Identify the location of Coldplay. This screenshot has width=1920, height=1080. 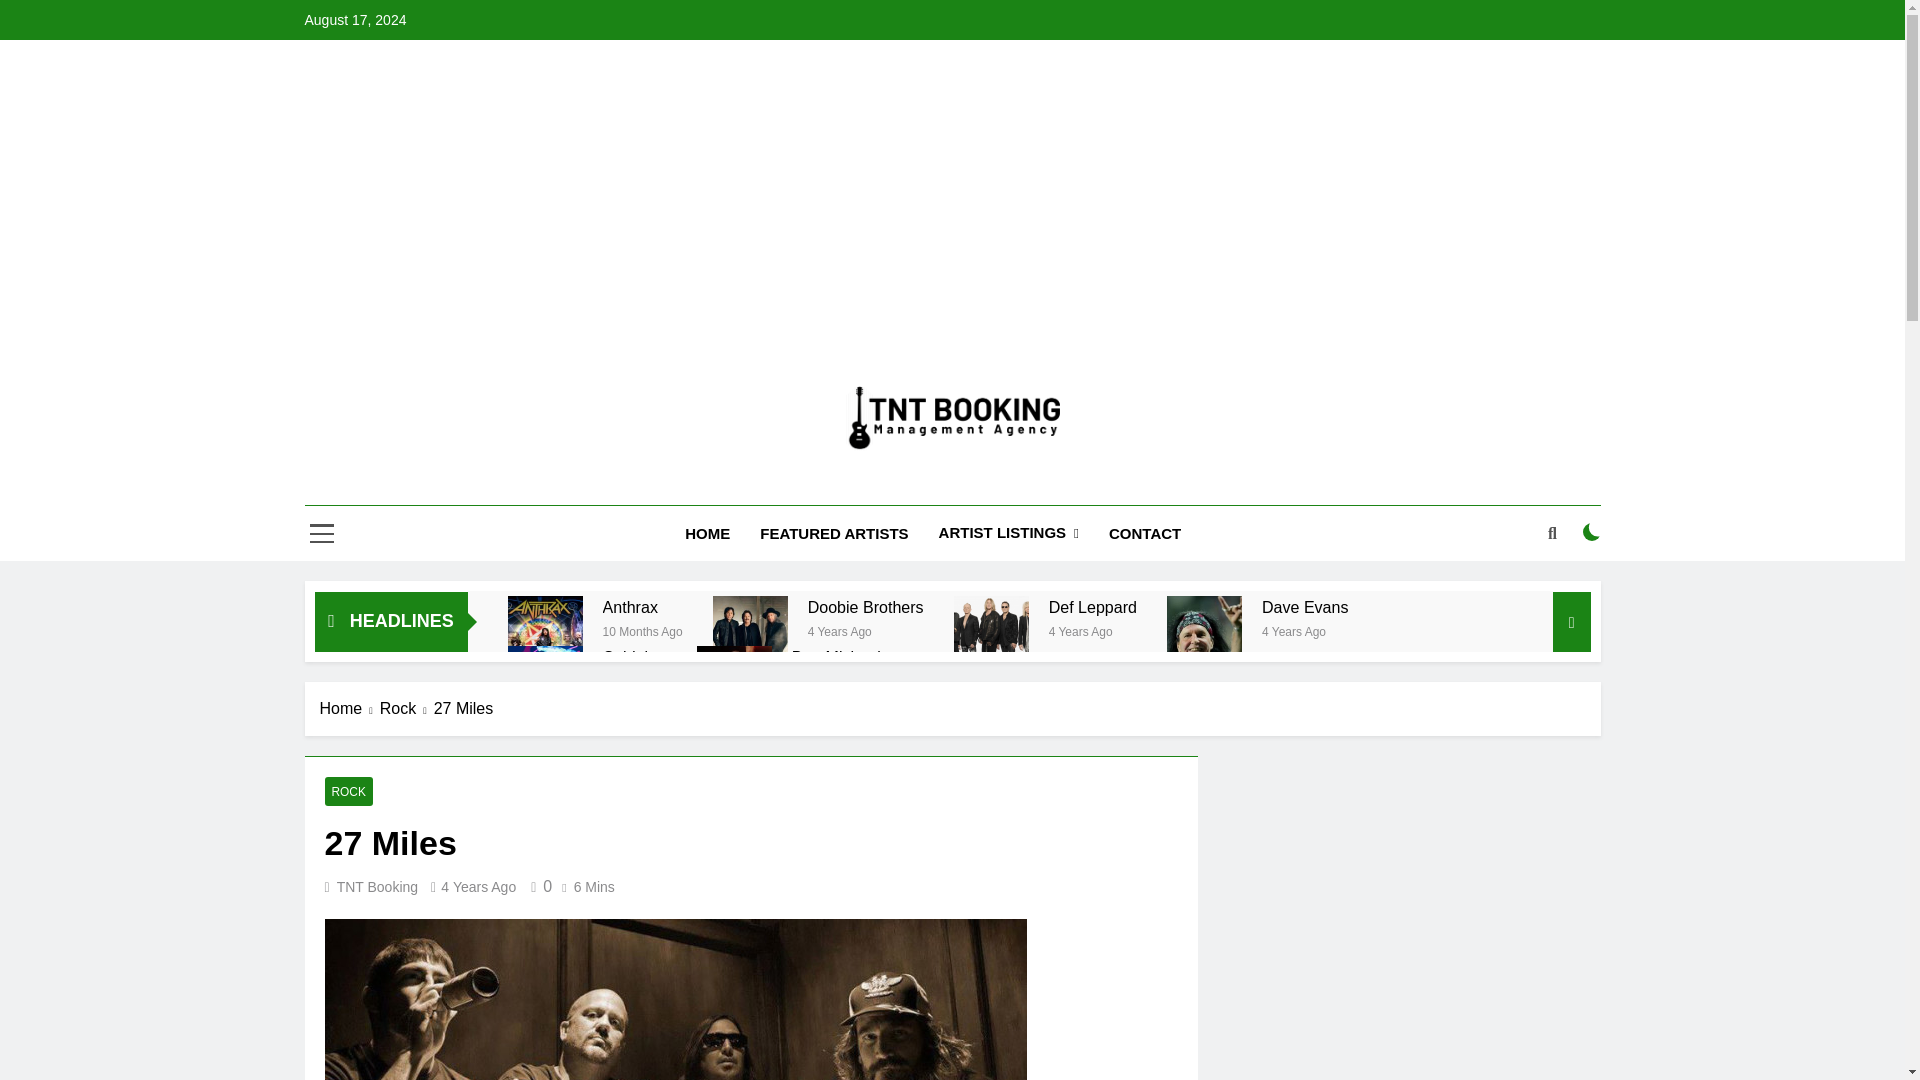
(546, 683).